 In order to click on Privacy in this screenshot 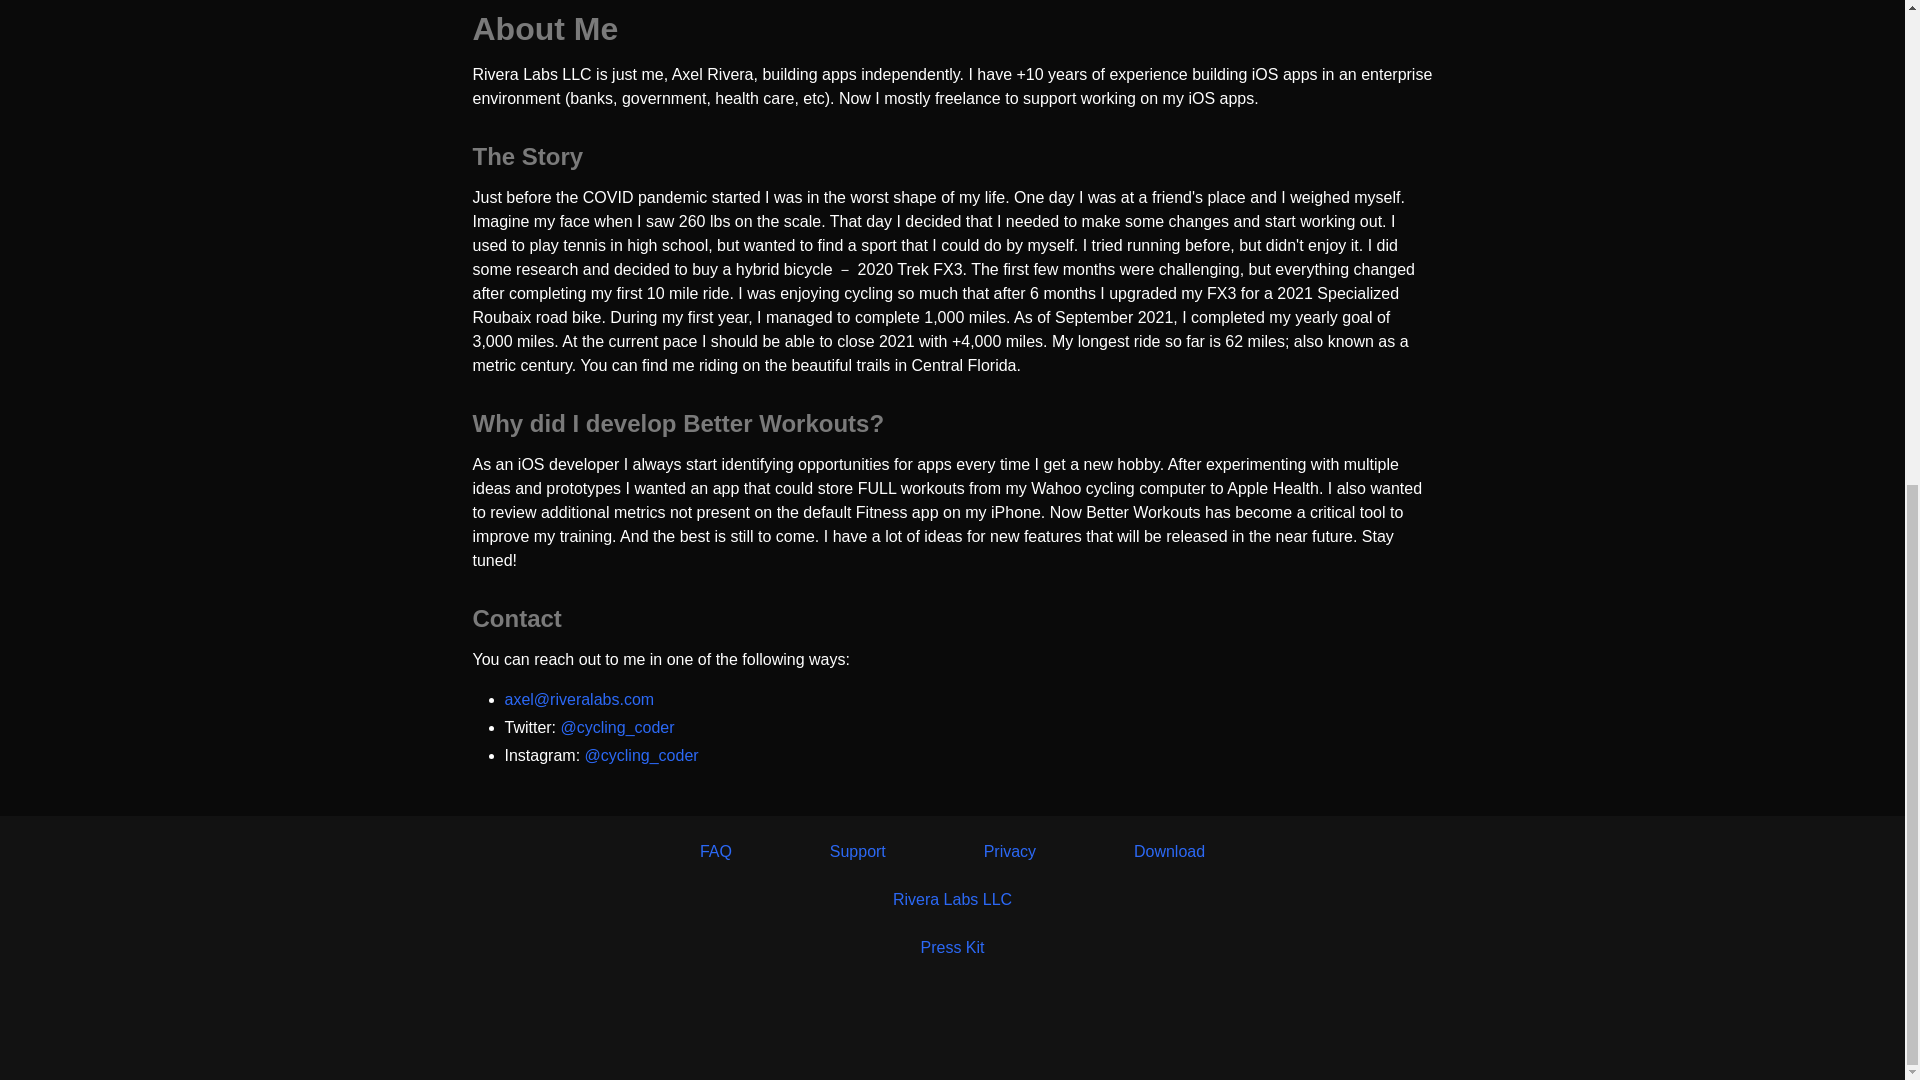, I will do `click(1010, 852)`.